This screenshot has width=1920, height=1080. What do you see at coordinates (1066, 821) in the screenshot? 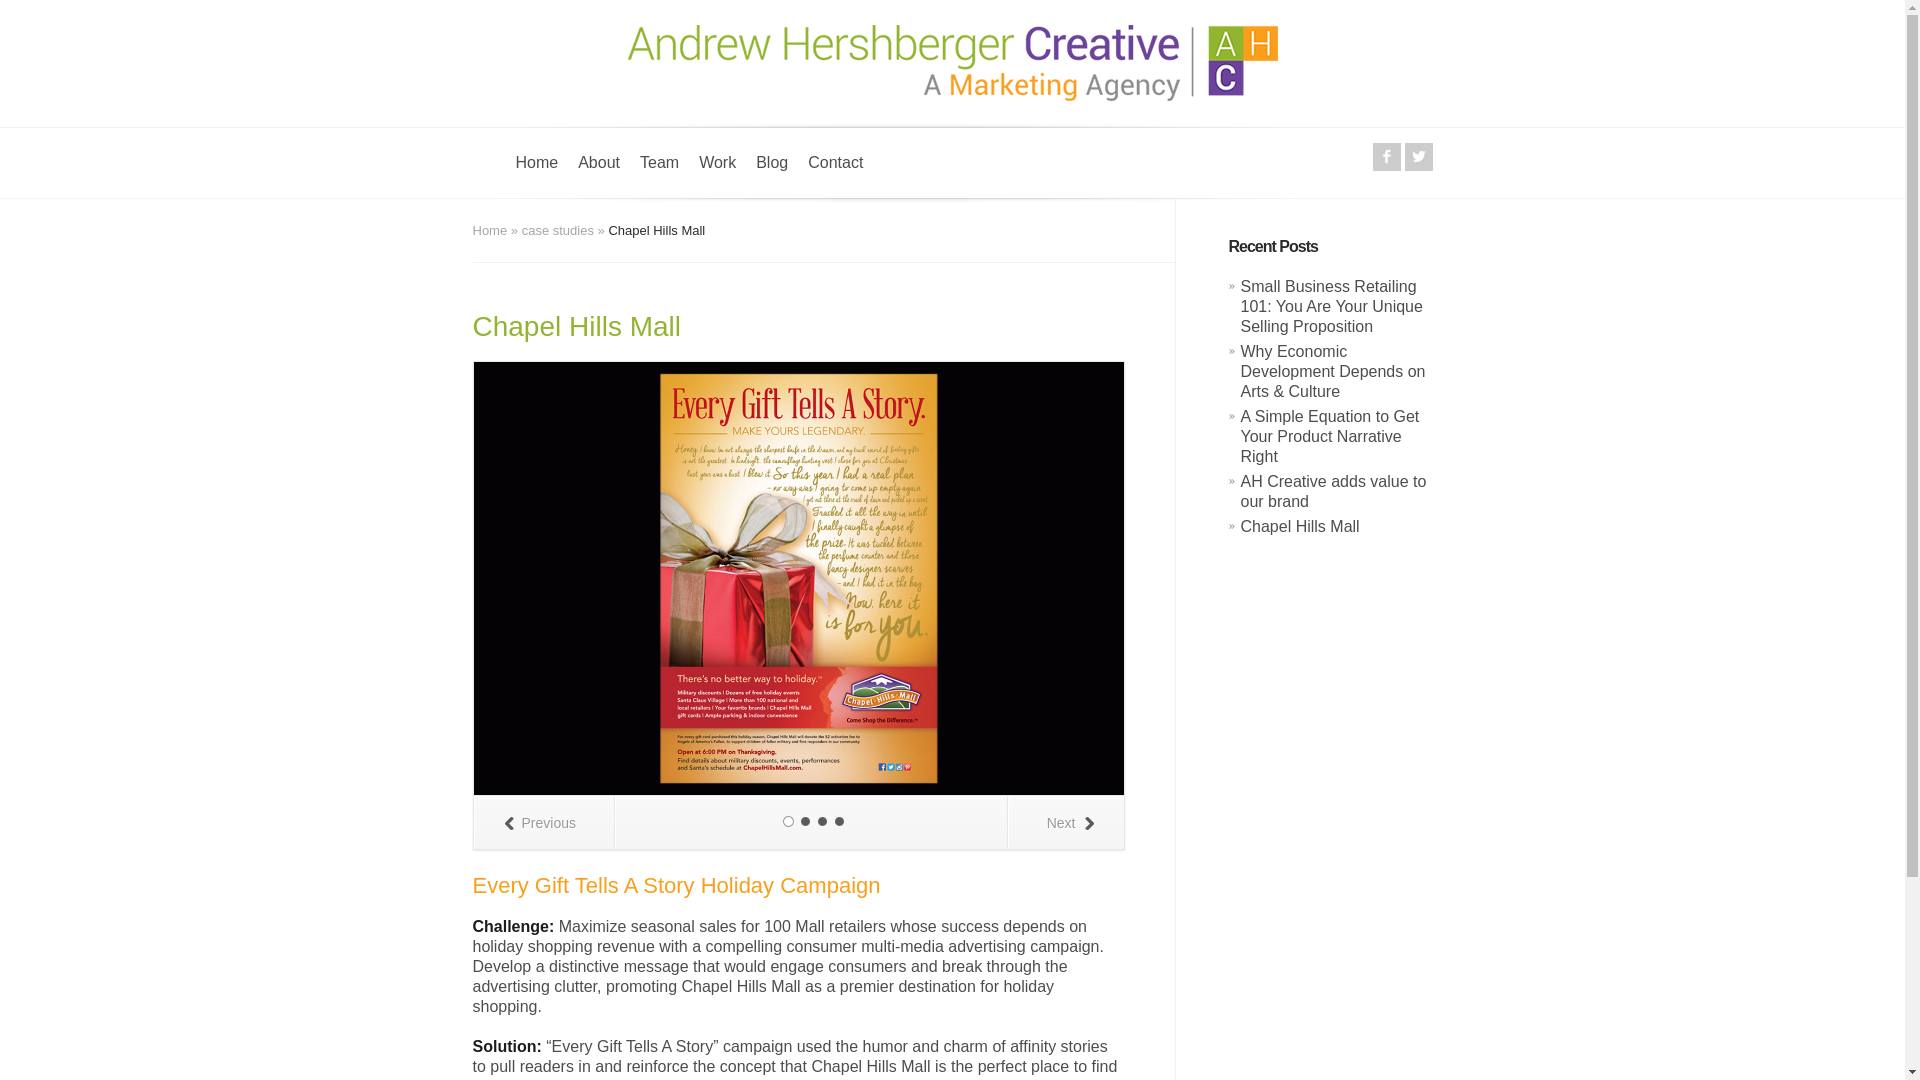
I see `Next` at bounding box center [1066, 821].